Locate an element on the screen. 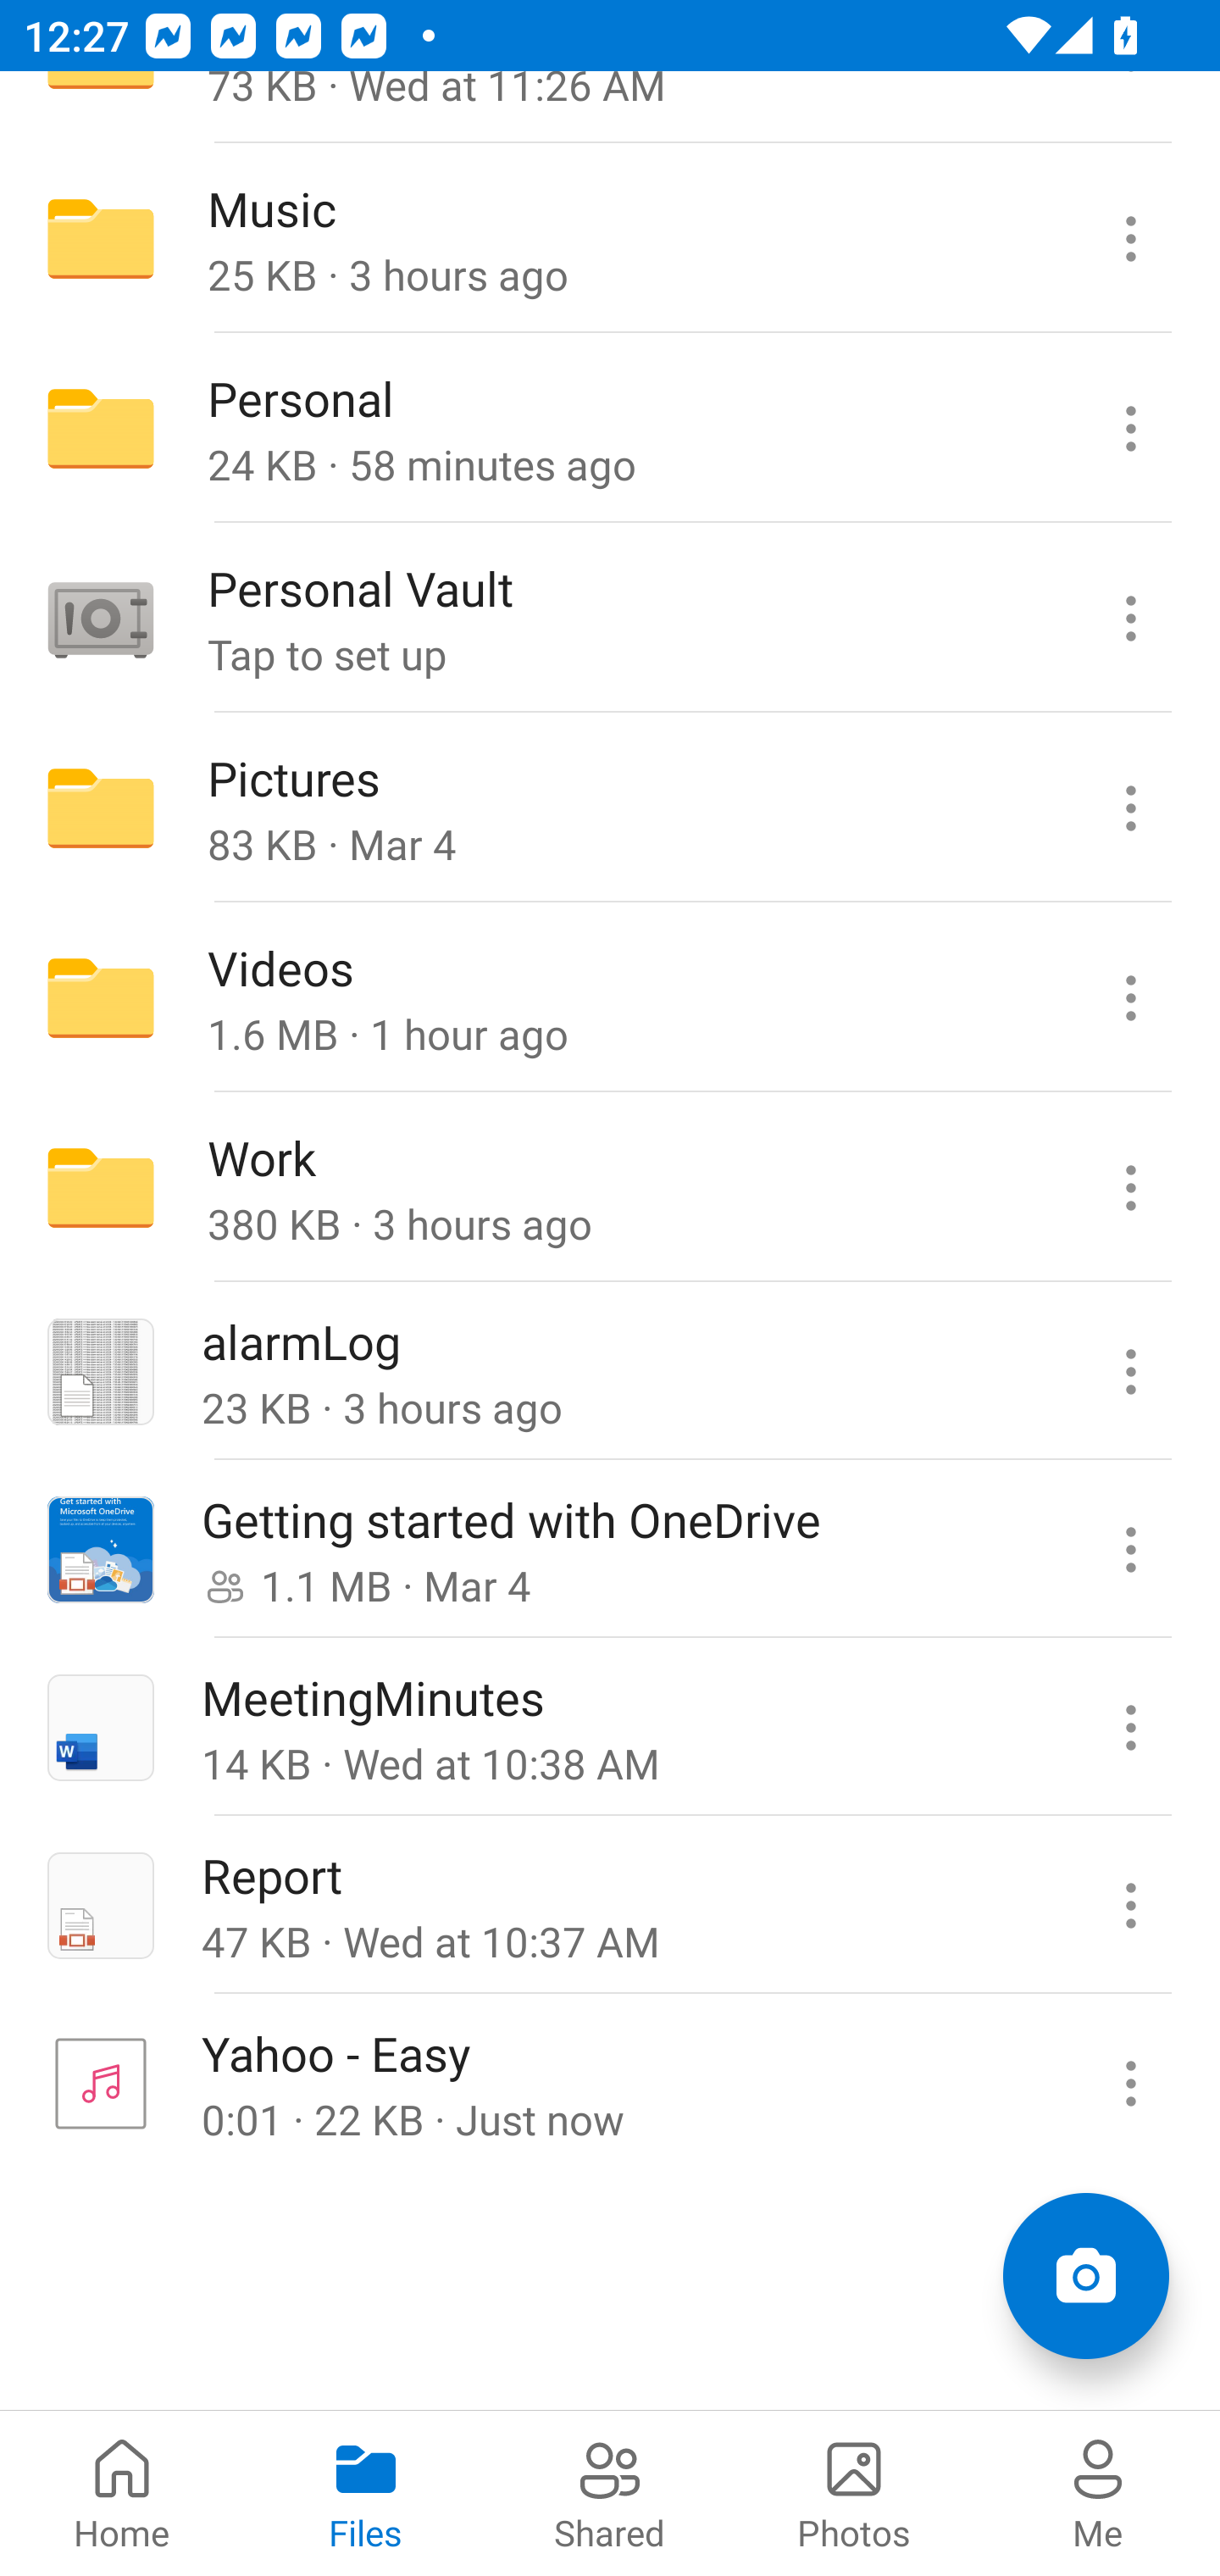 Image resolution: width=1220 pixels, height=2576 pixels. MeetingMinutes commands is located at coordinates (1130, 1727).